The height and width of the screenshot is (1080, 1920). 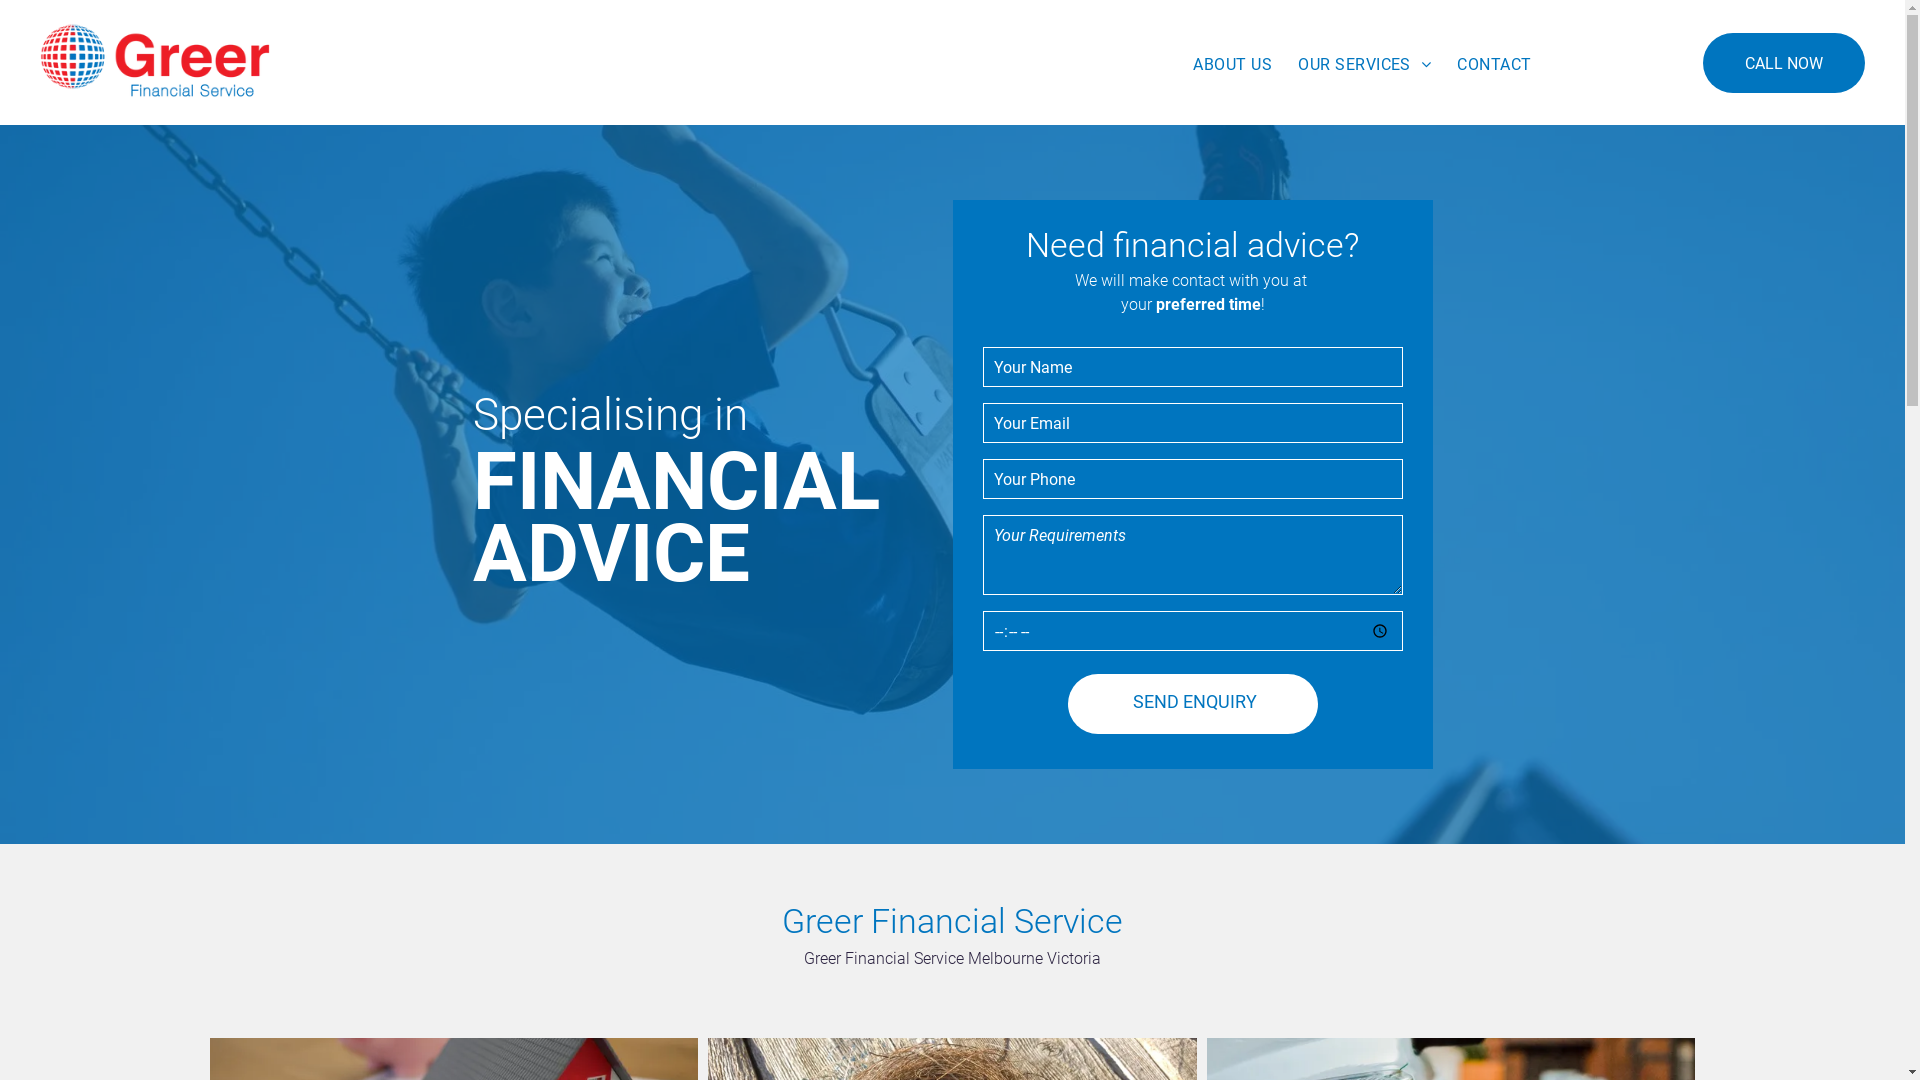 What do you see at coordinates (1364, 65) in the screenshot?
I see `OUR SERVICES` at bounding box center [1364, 65].